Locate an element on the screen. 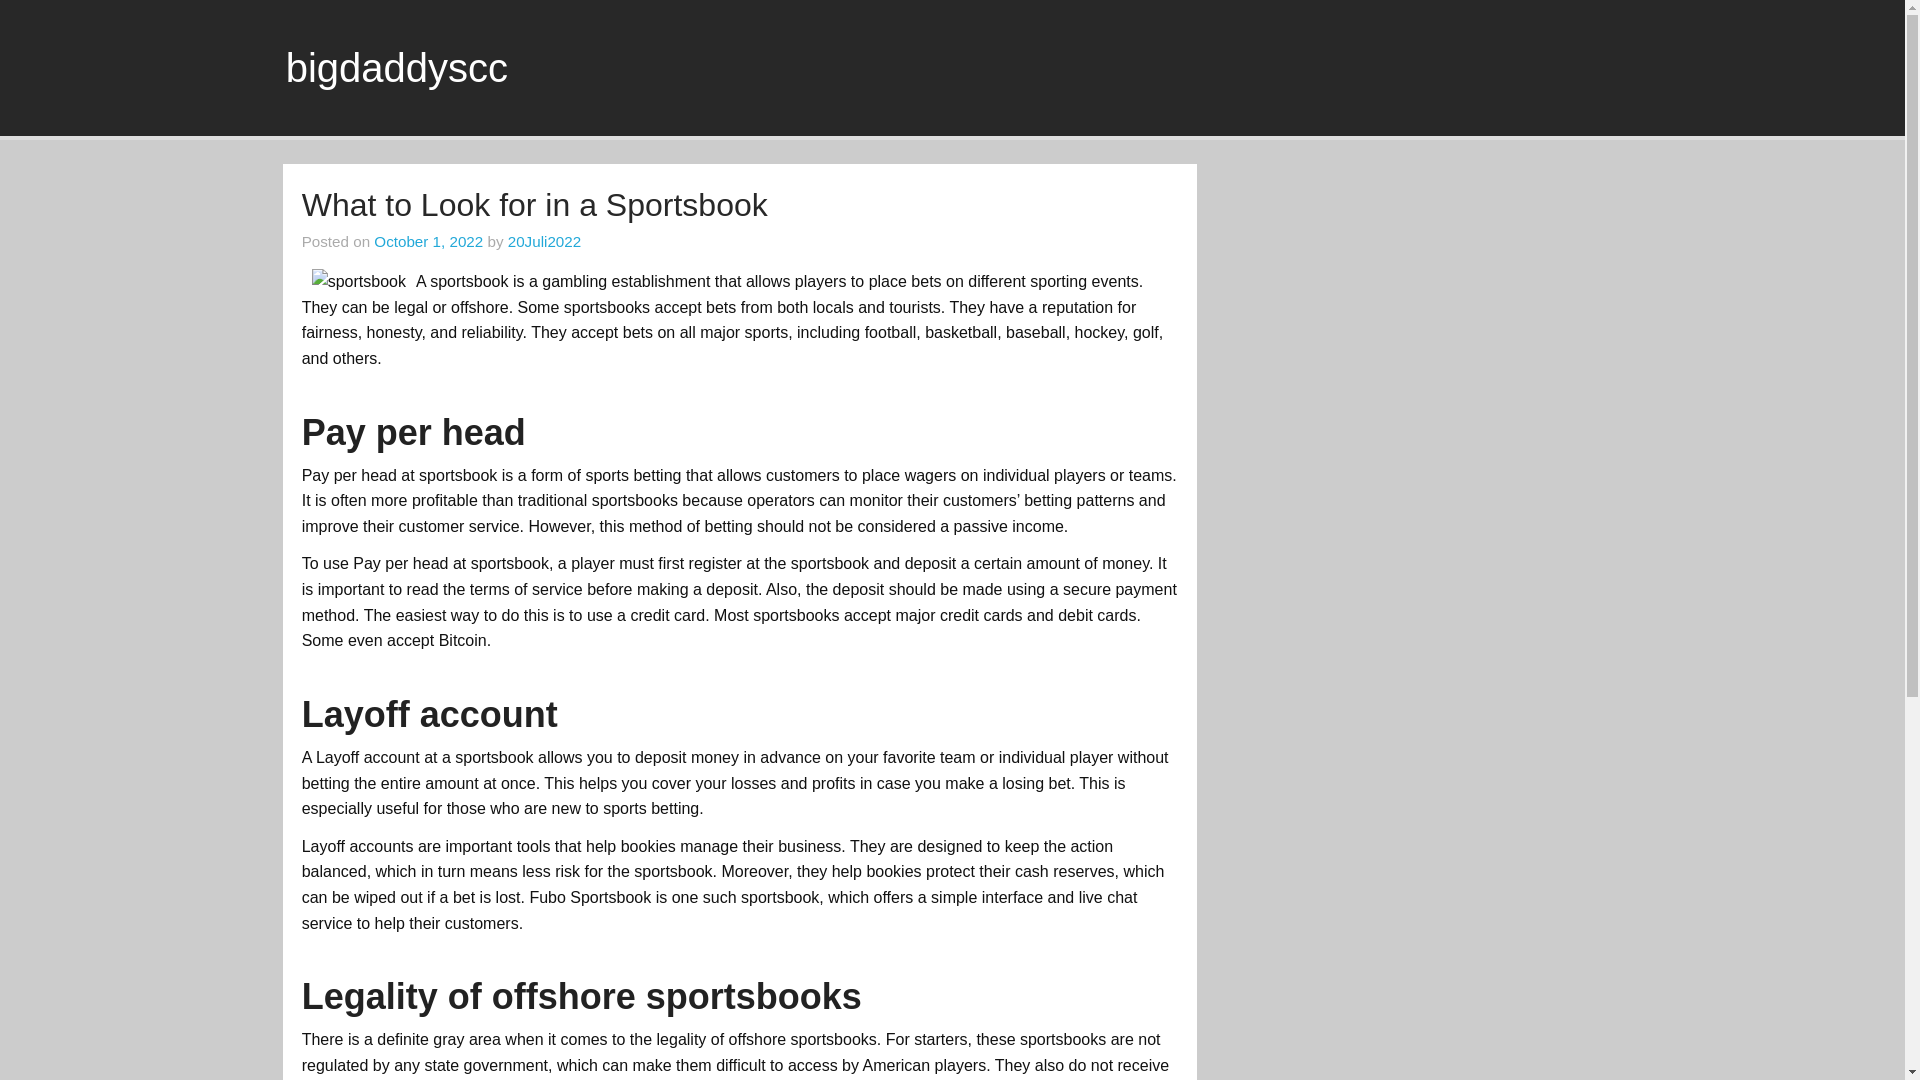  bigdaddyscc is located at coordinates (397, 68).